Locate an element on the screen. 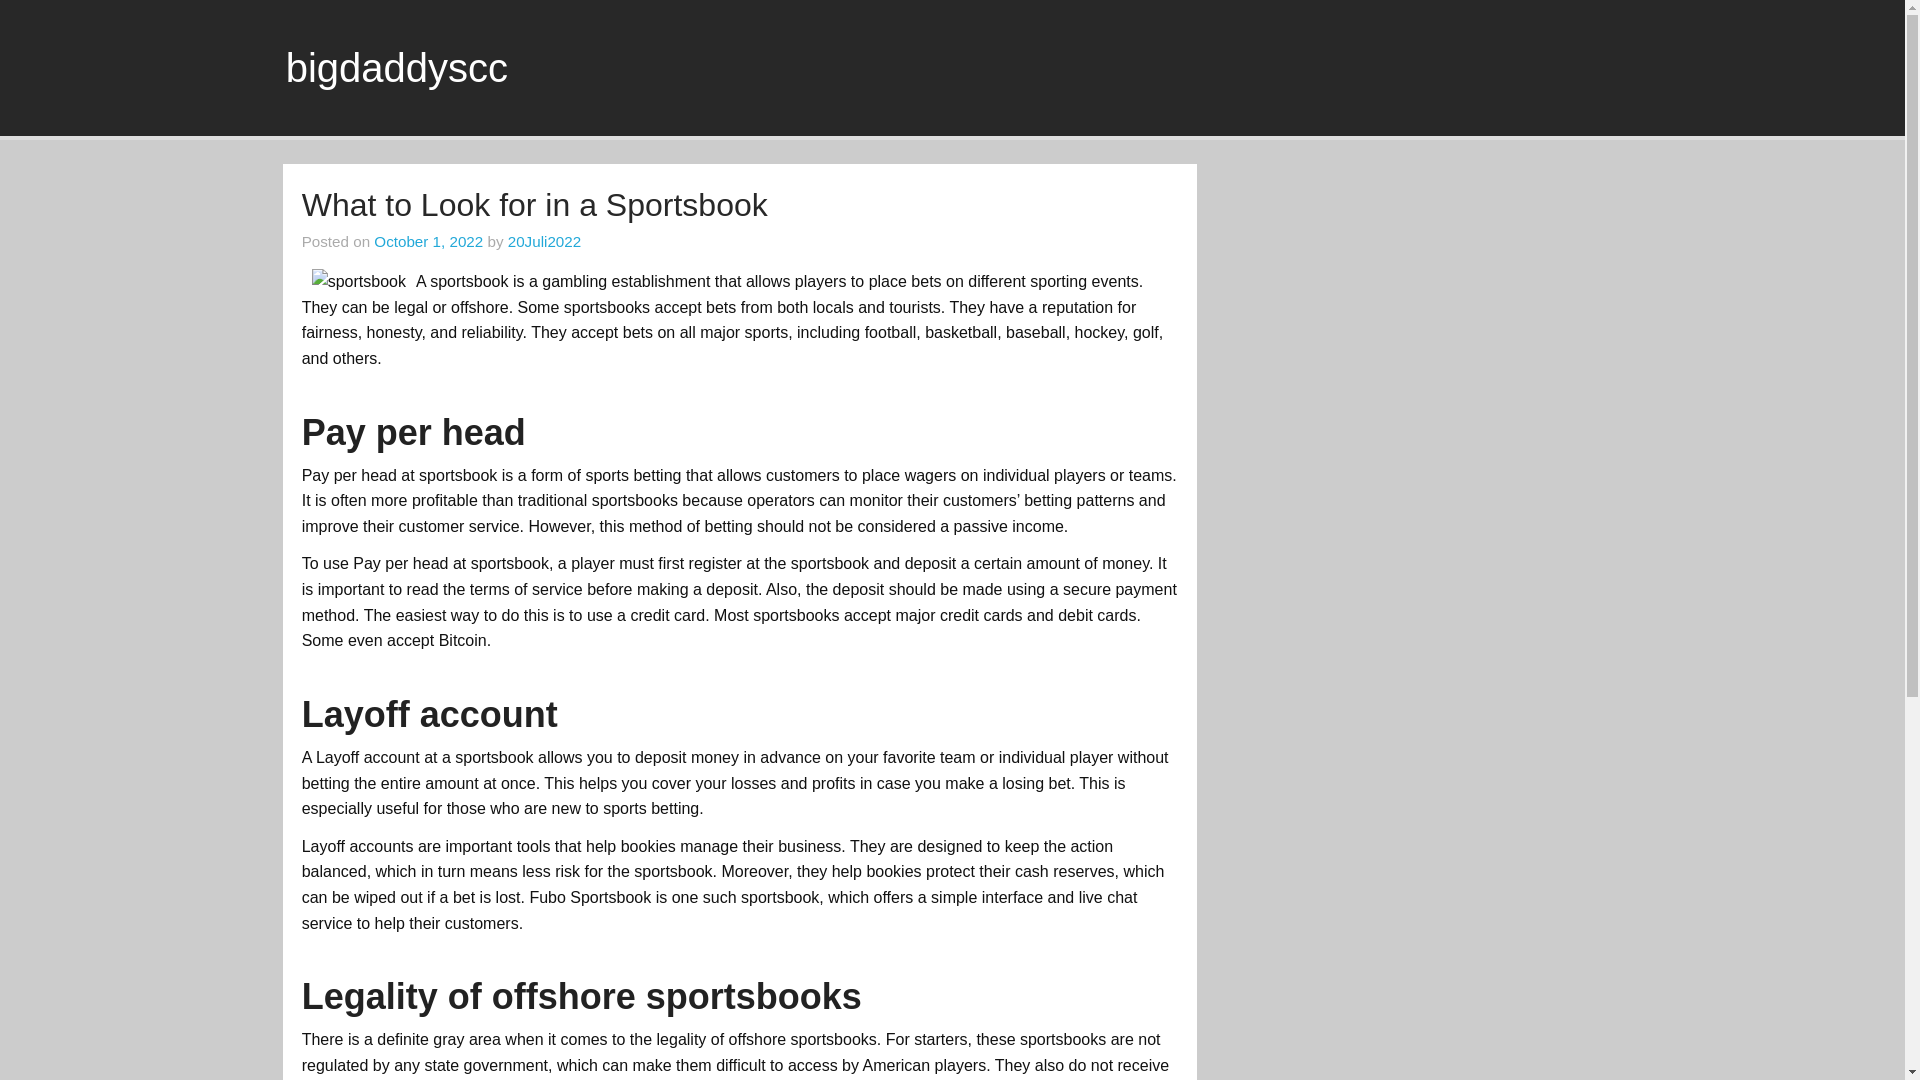  bigdaddyscc is located at coordinates (397, 68).